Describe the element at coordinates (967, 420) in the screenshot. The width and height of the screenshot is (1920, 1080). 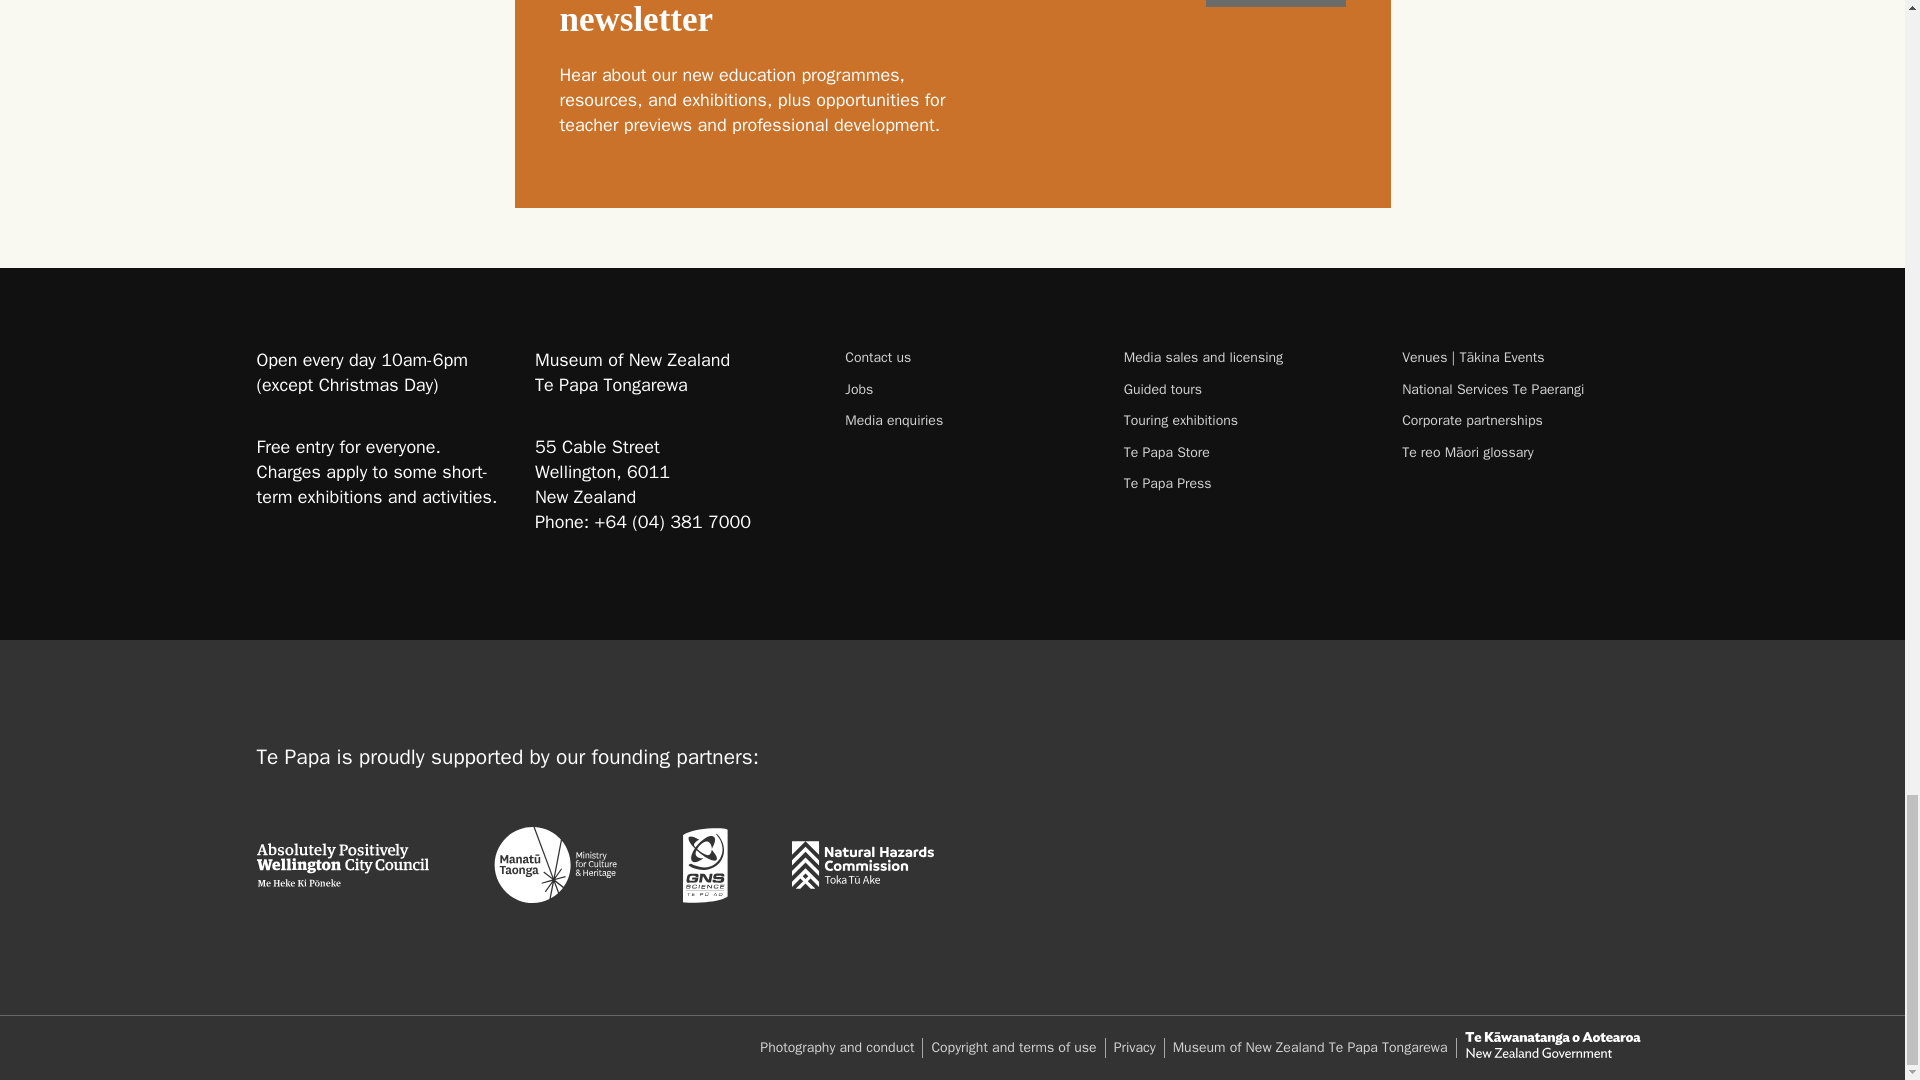
I see `Media enquiries` at that location.